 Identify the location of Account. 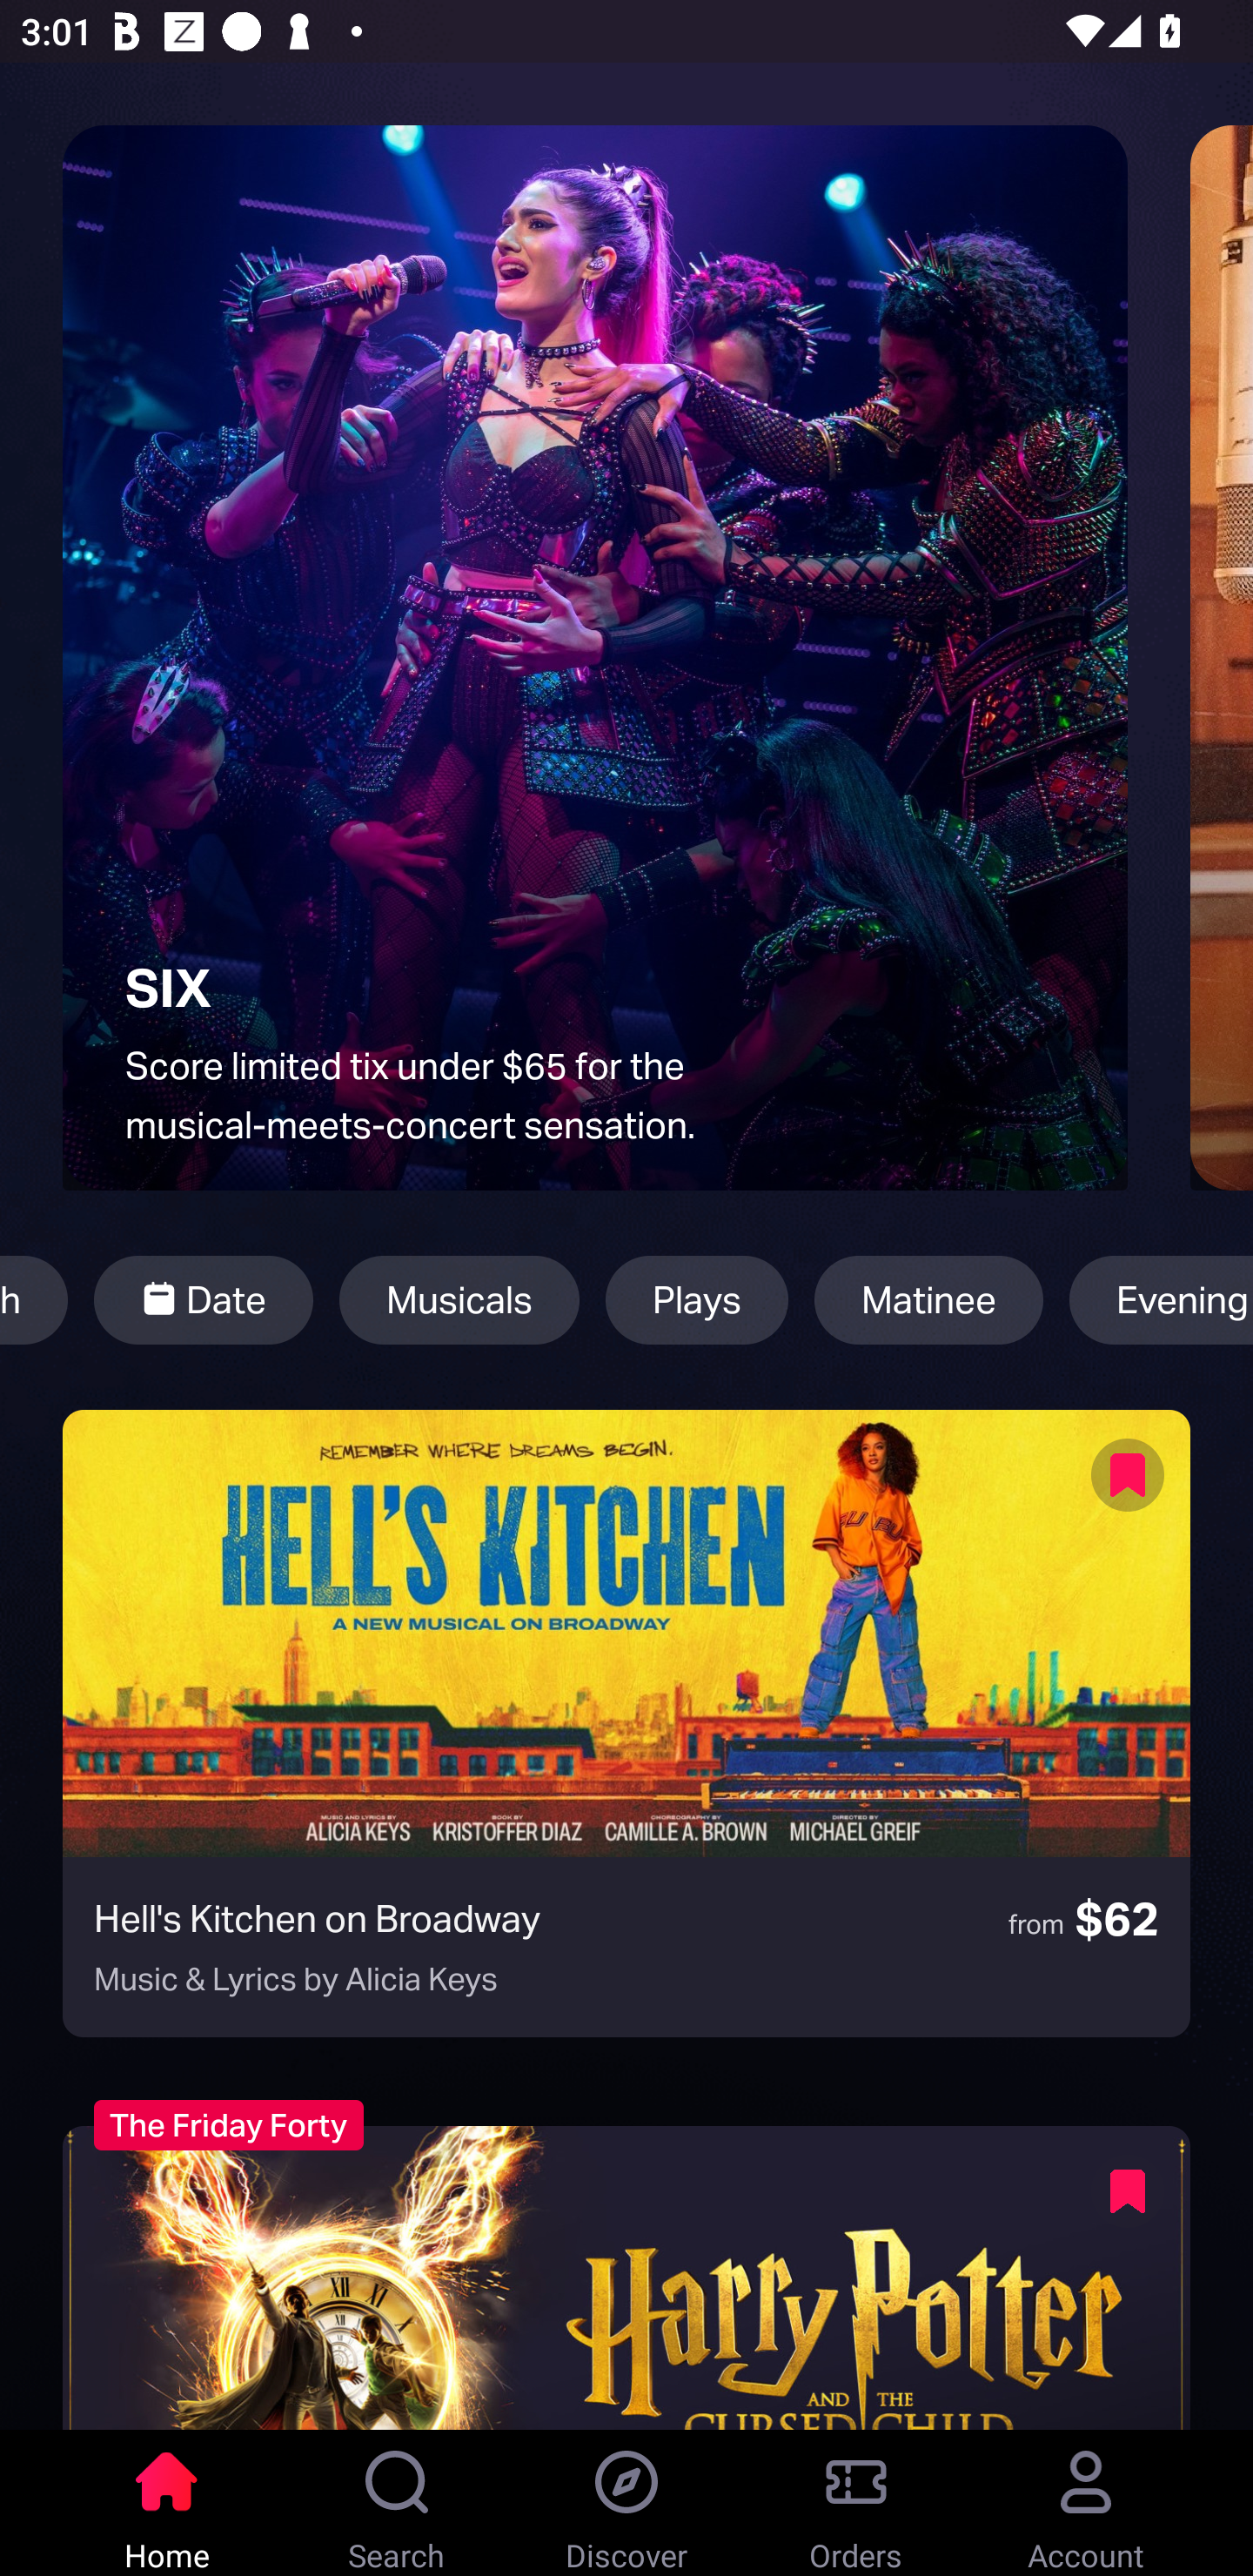
(1086, 2503).